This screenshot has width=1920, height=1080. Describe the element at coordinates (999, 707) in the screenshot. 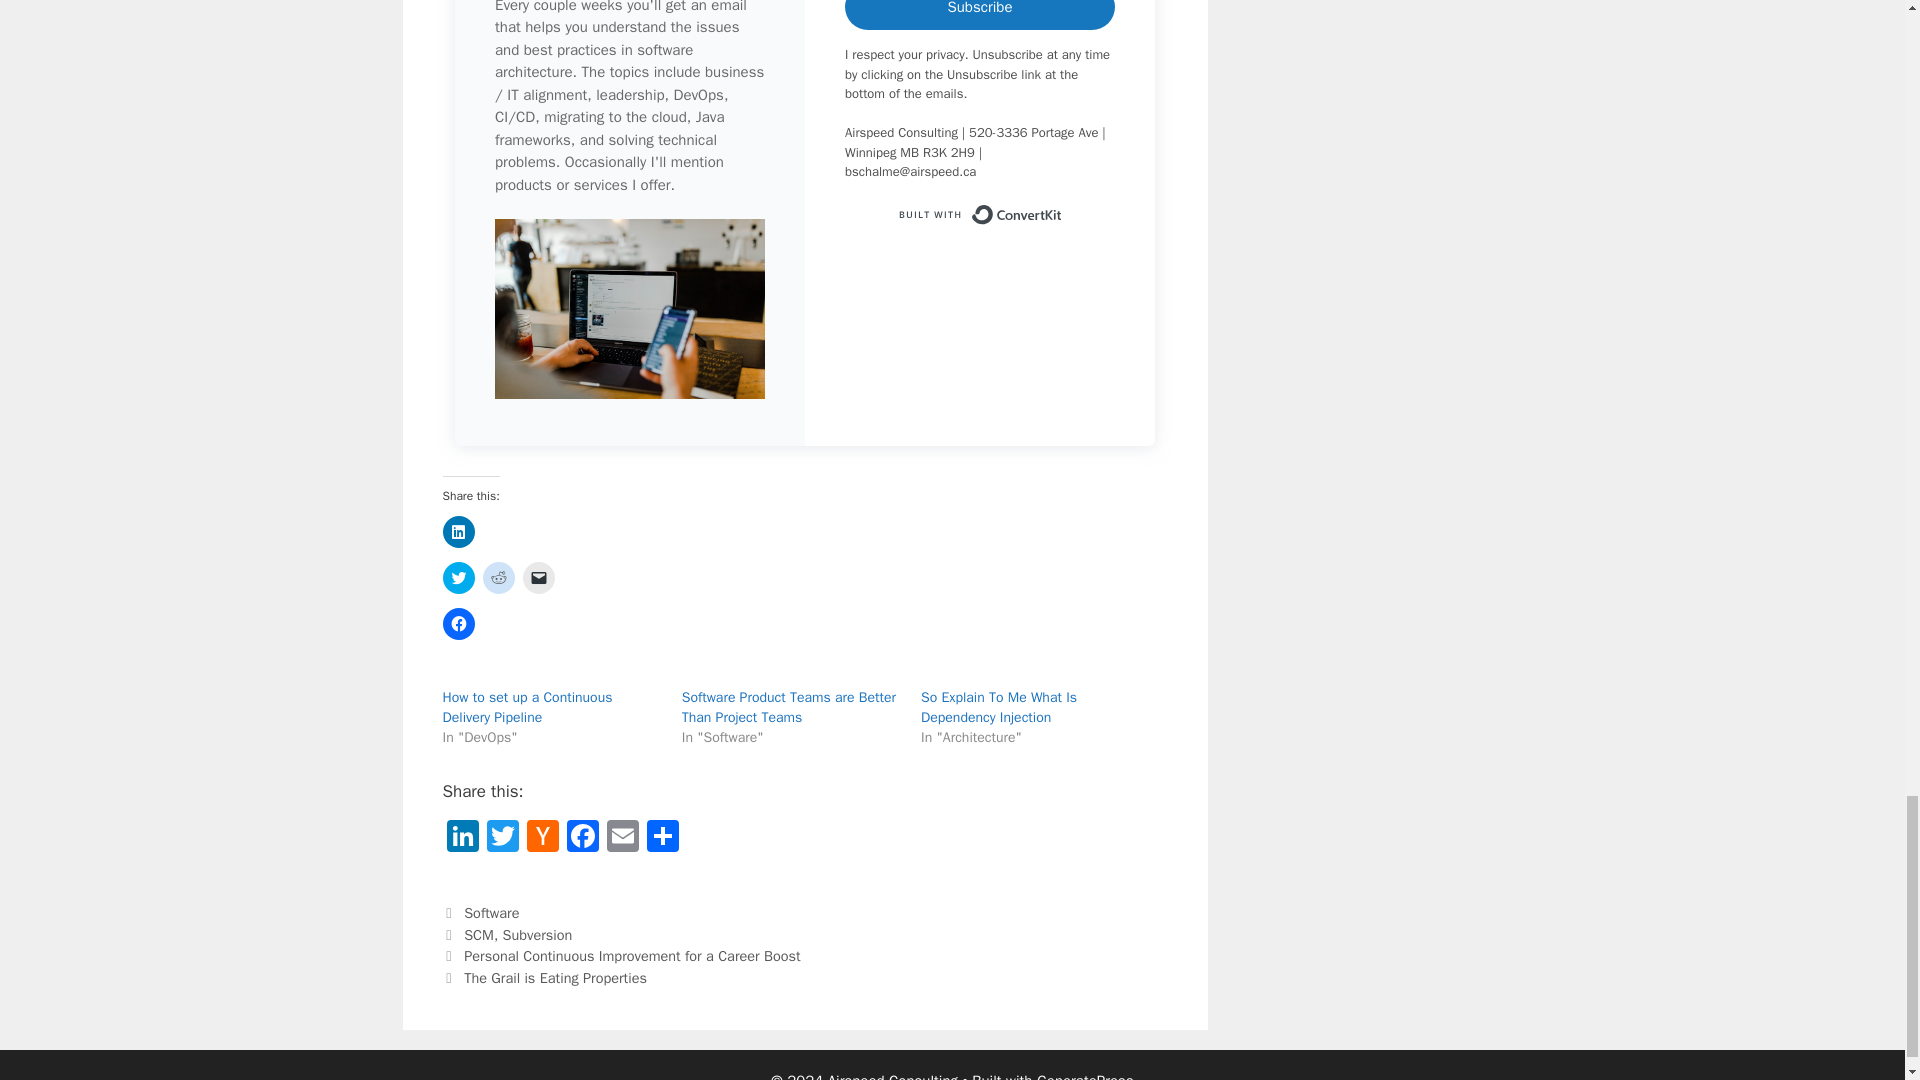

I see `So Explain To Me What Is Dependency Injection` at that location.